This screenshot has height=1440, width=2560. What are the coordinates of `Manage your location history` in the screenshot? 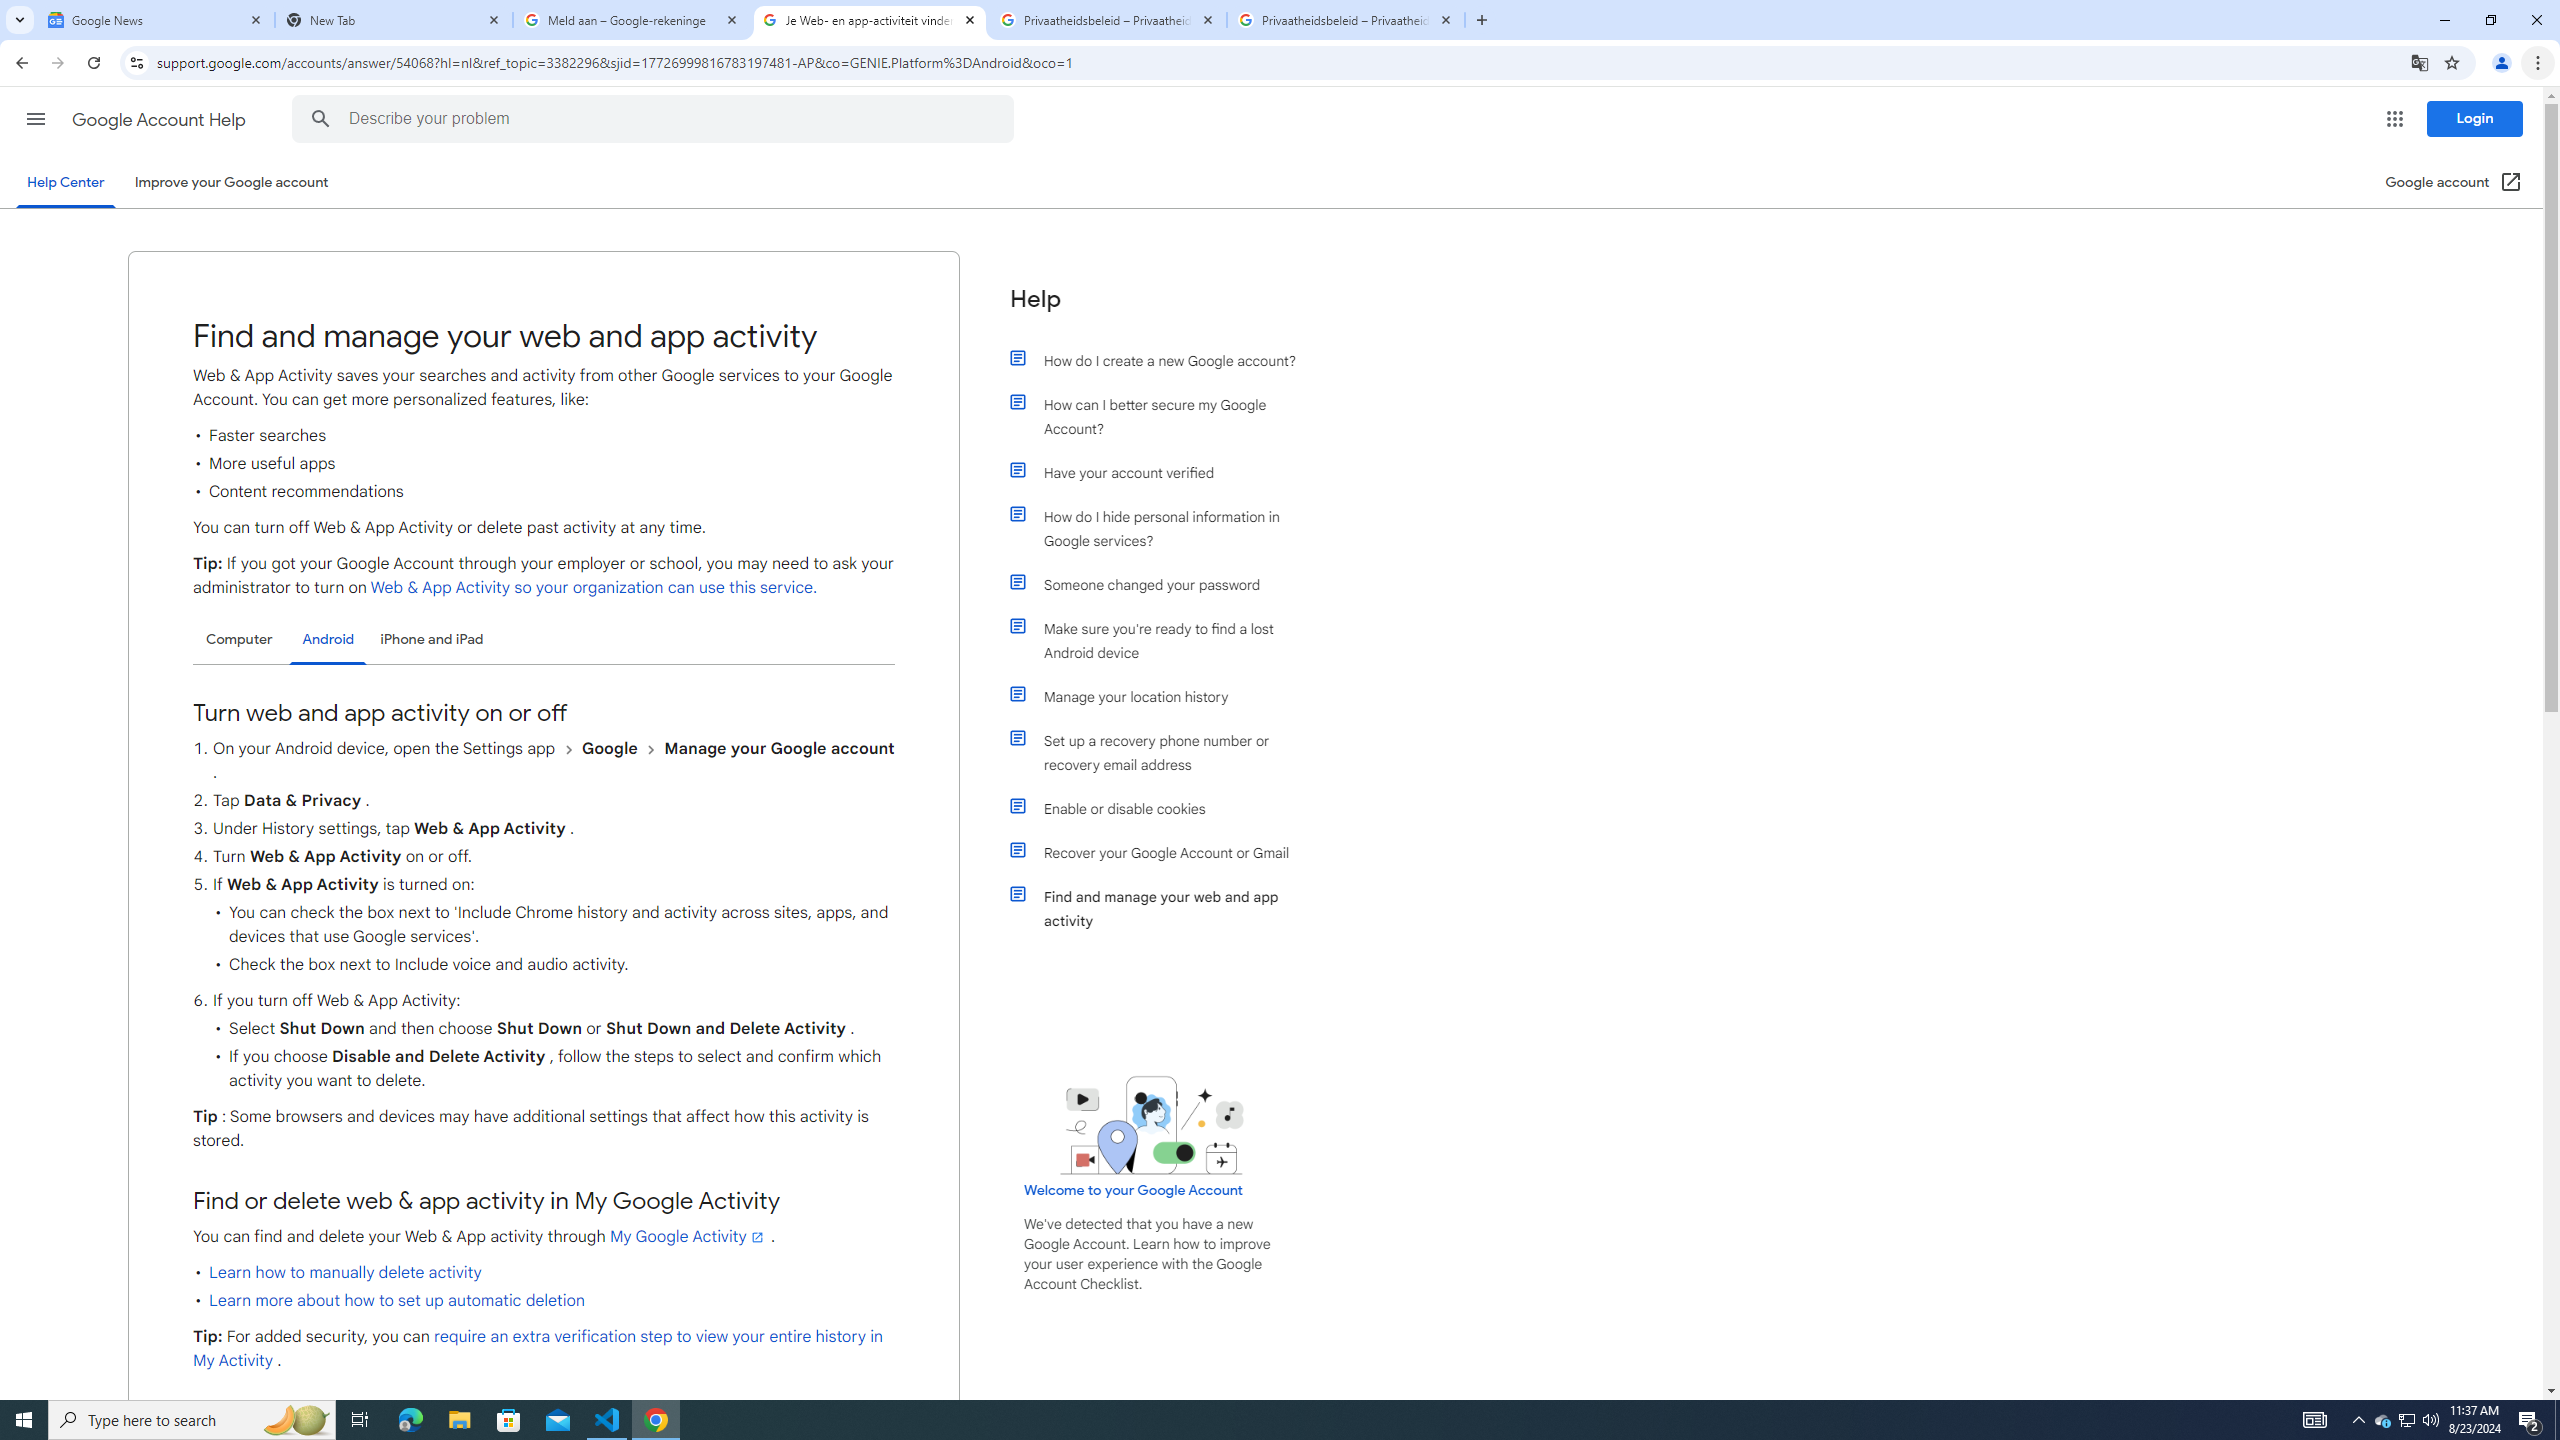 It's located at (1163, 696).